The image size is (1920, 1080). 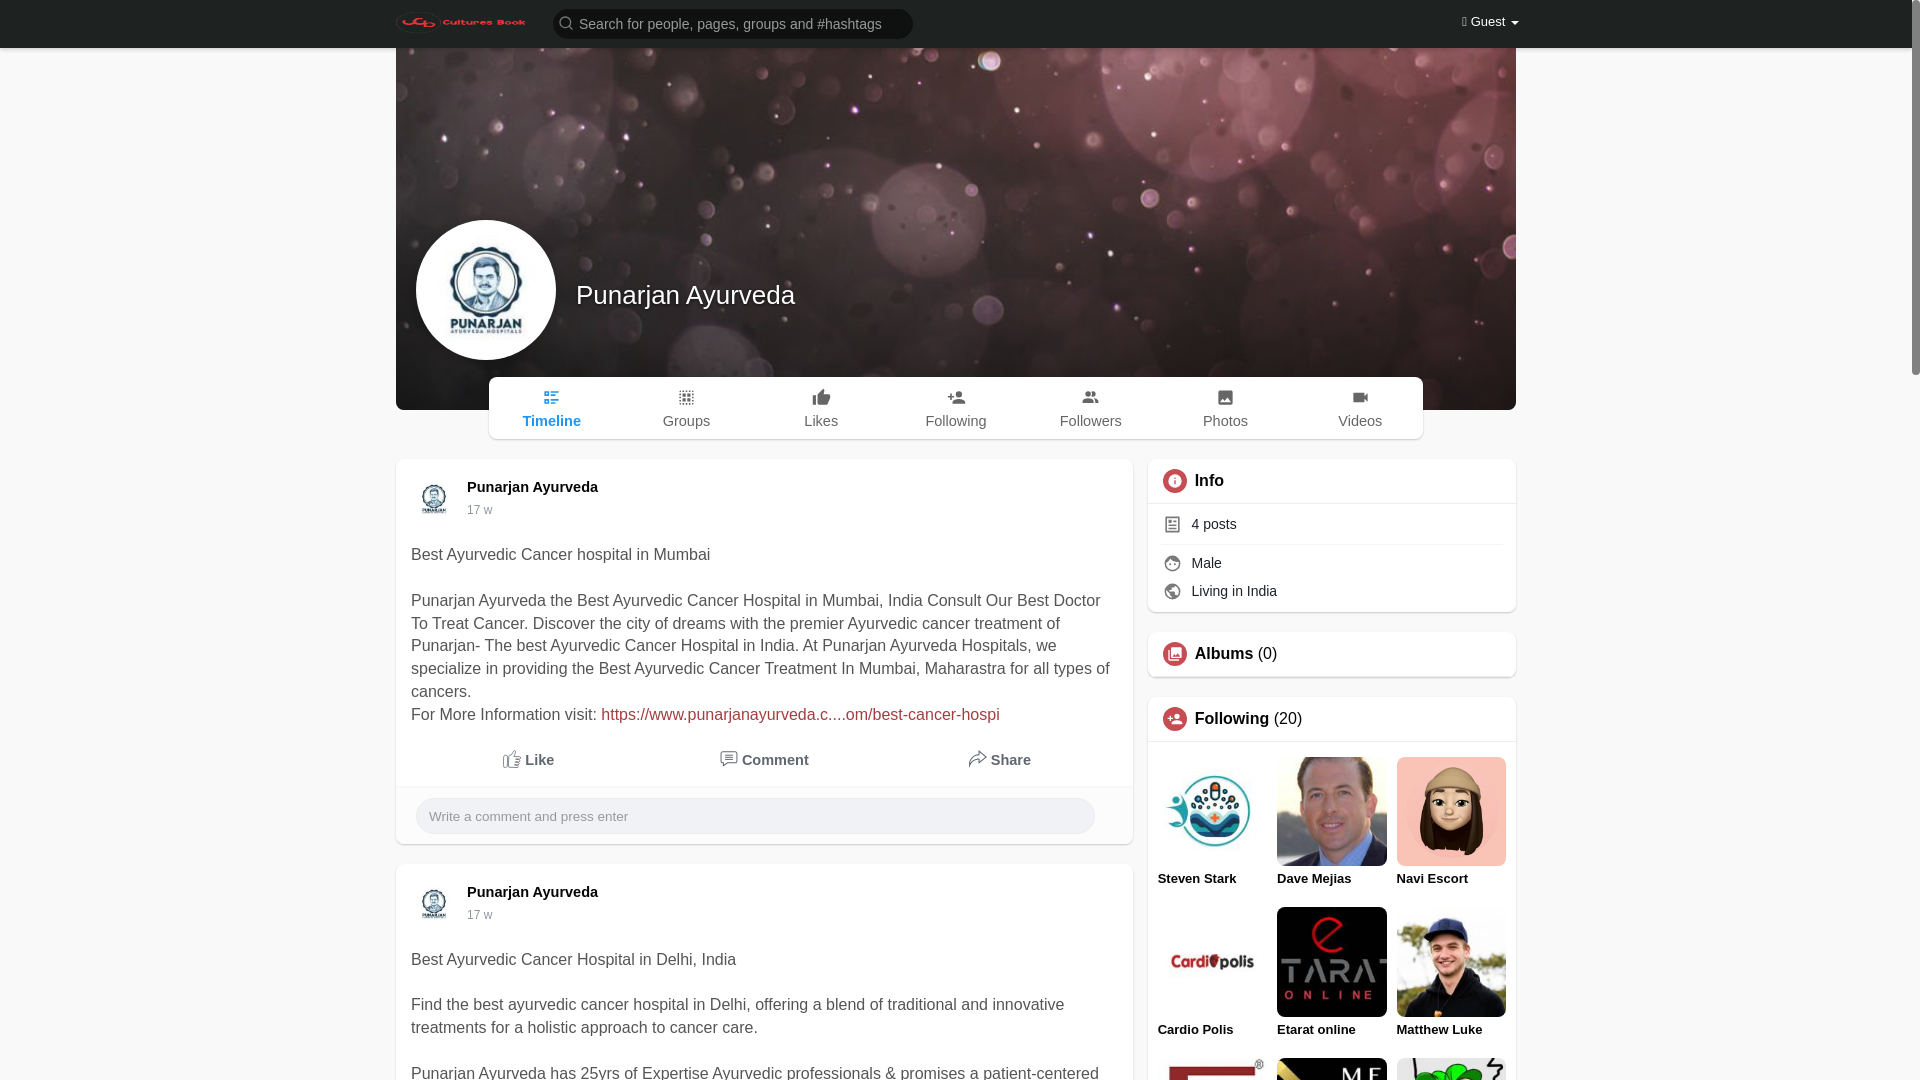 What do you see at coordinates (478, 510) in the screenshot?
I see `17 w` at bounding box center [478, 510].